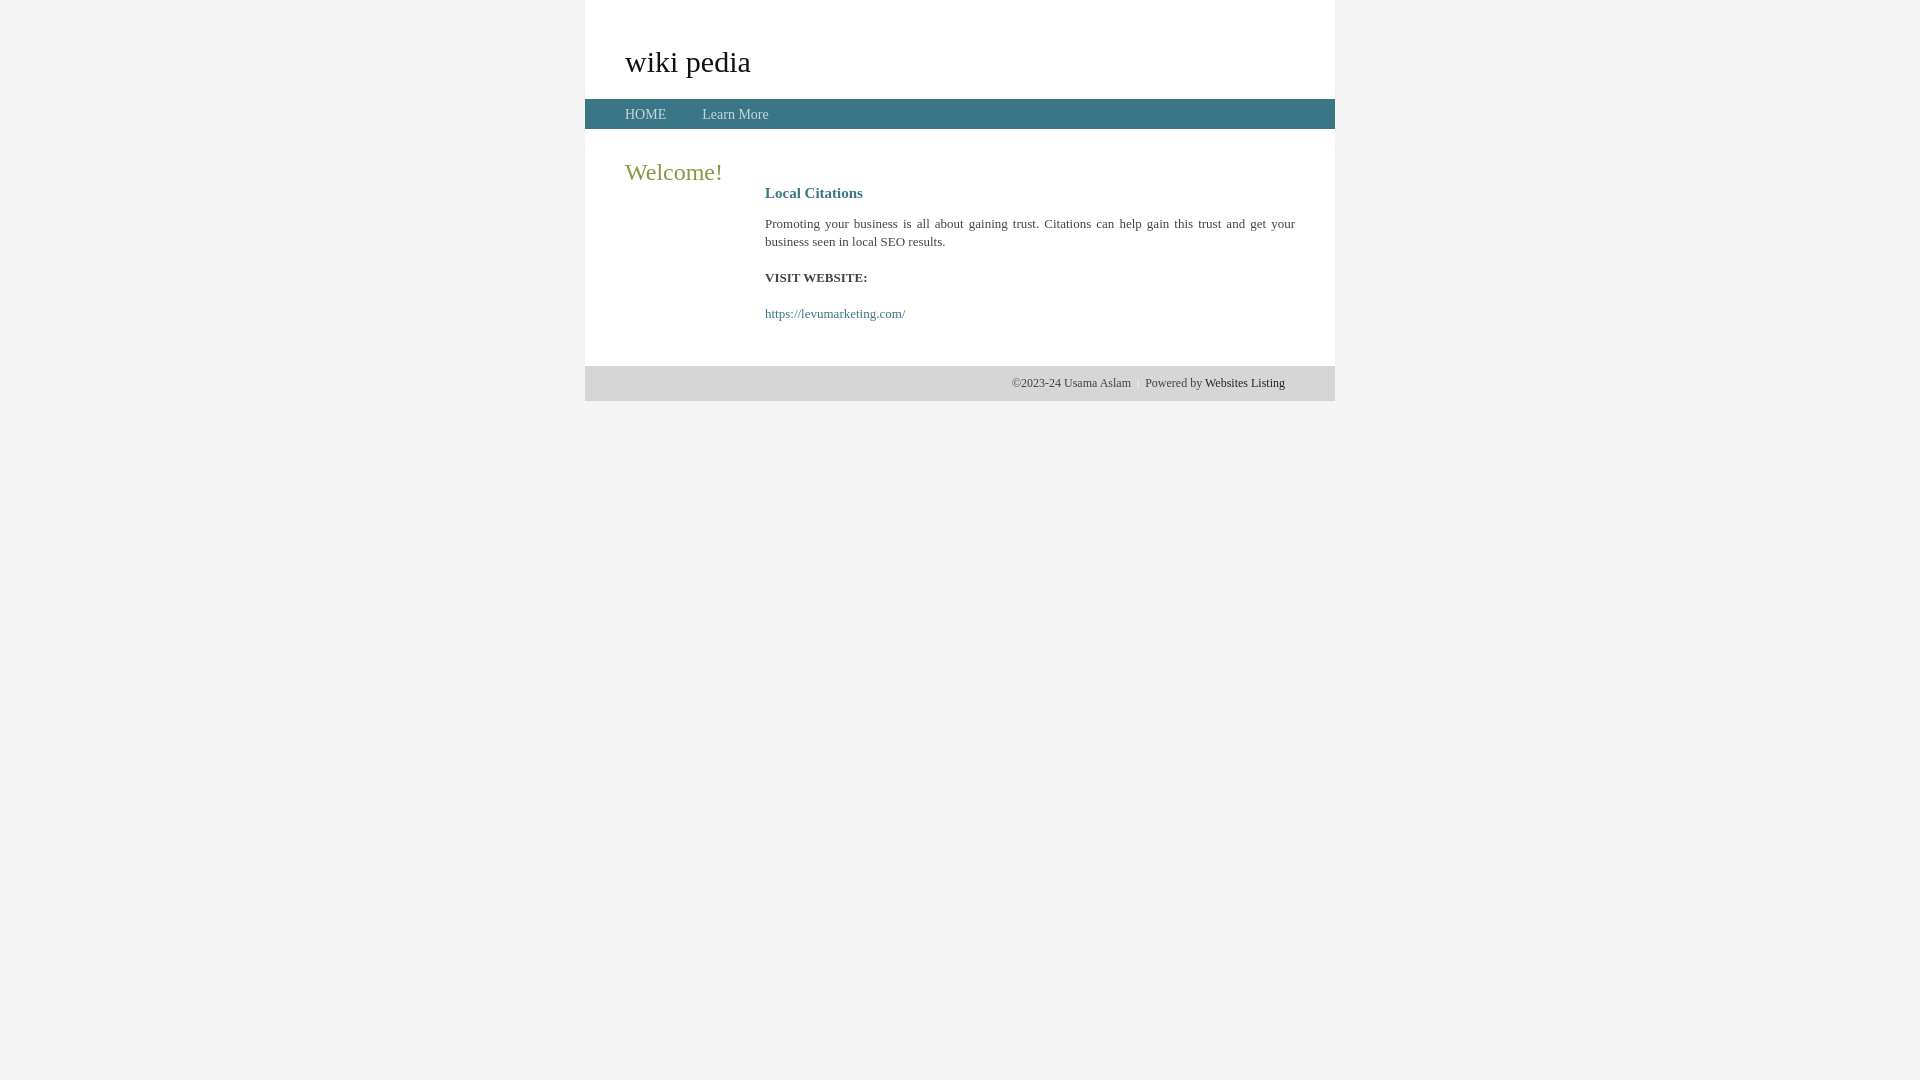 Image resolution: width=1920 pixels, height=1080 pixels. Describe the element at coordinates (1245, 383) in the screenshot. I see `Websites Listing` at that location.